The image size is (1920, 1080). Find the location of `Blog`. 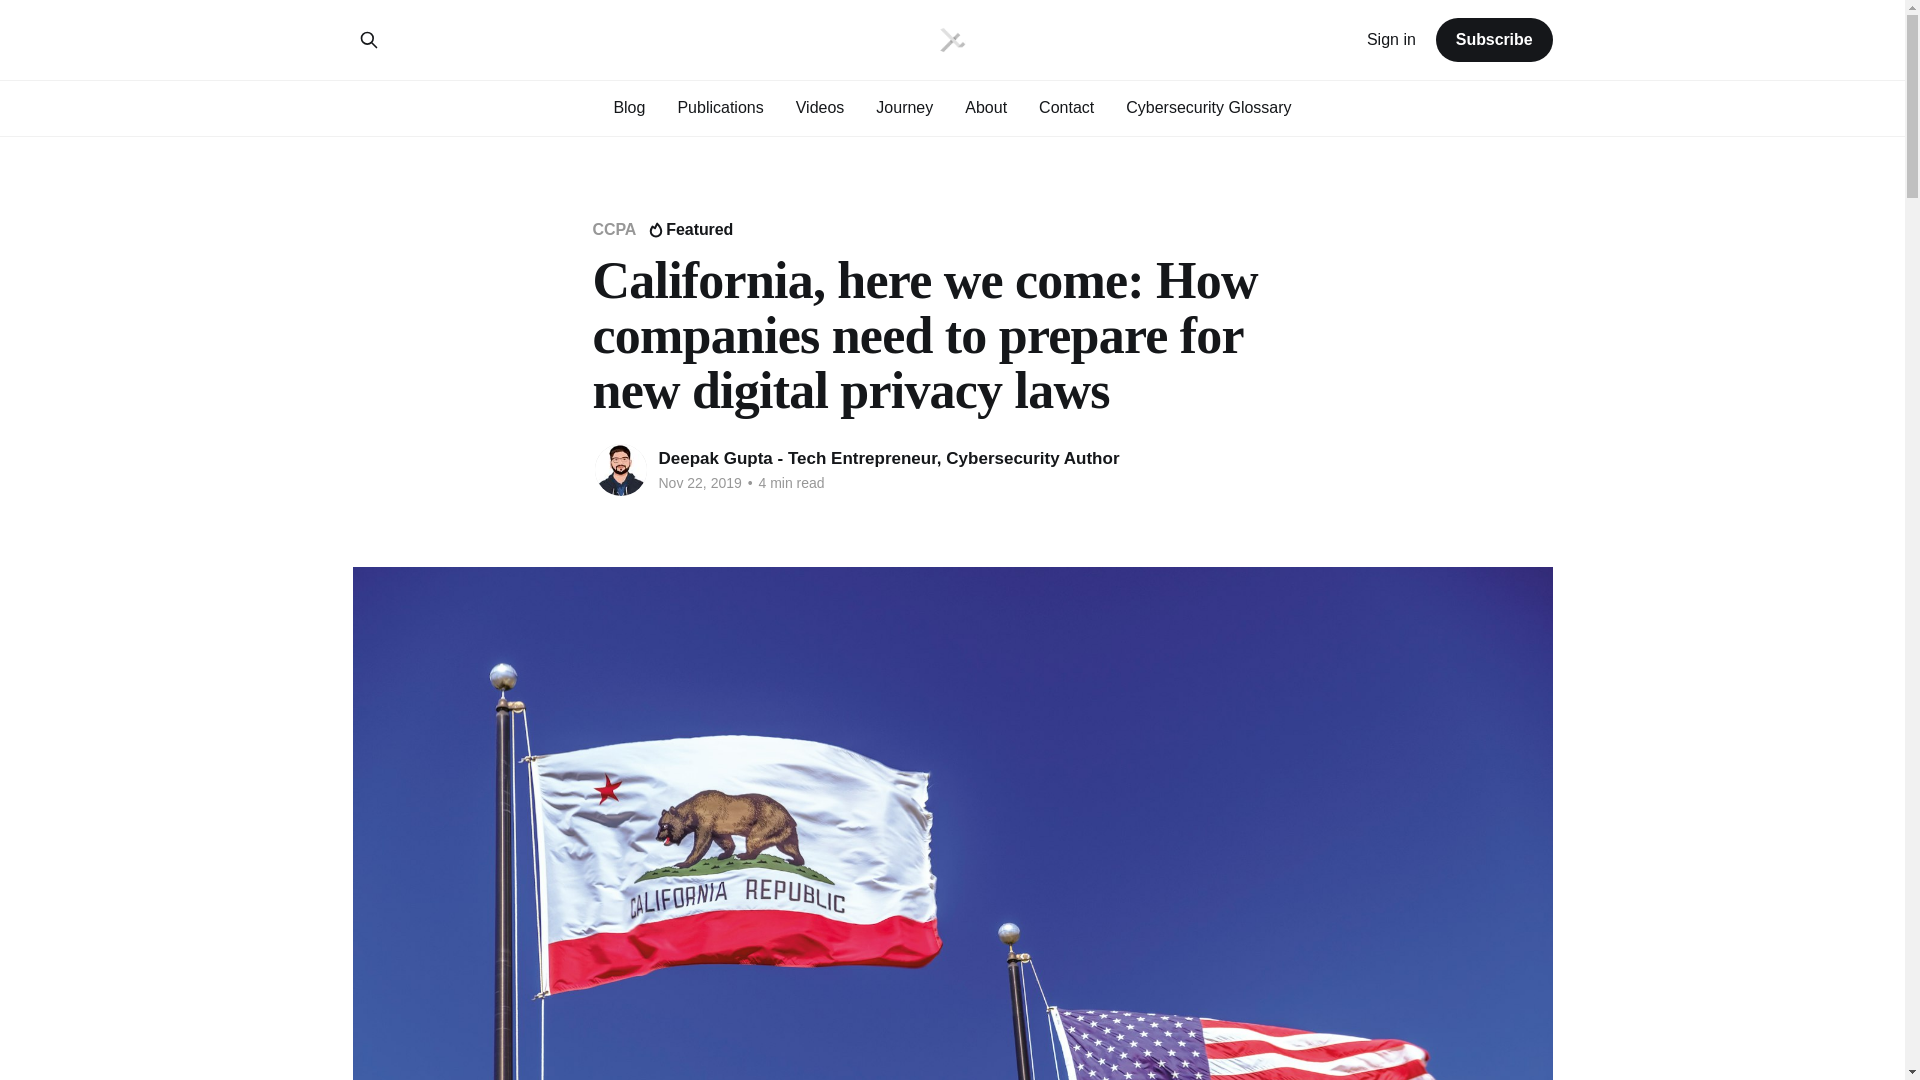

Blog is located at coordinates (628, 106).